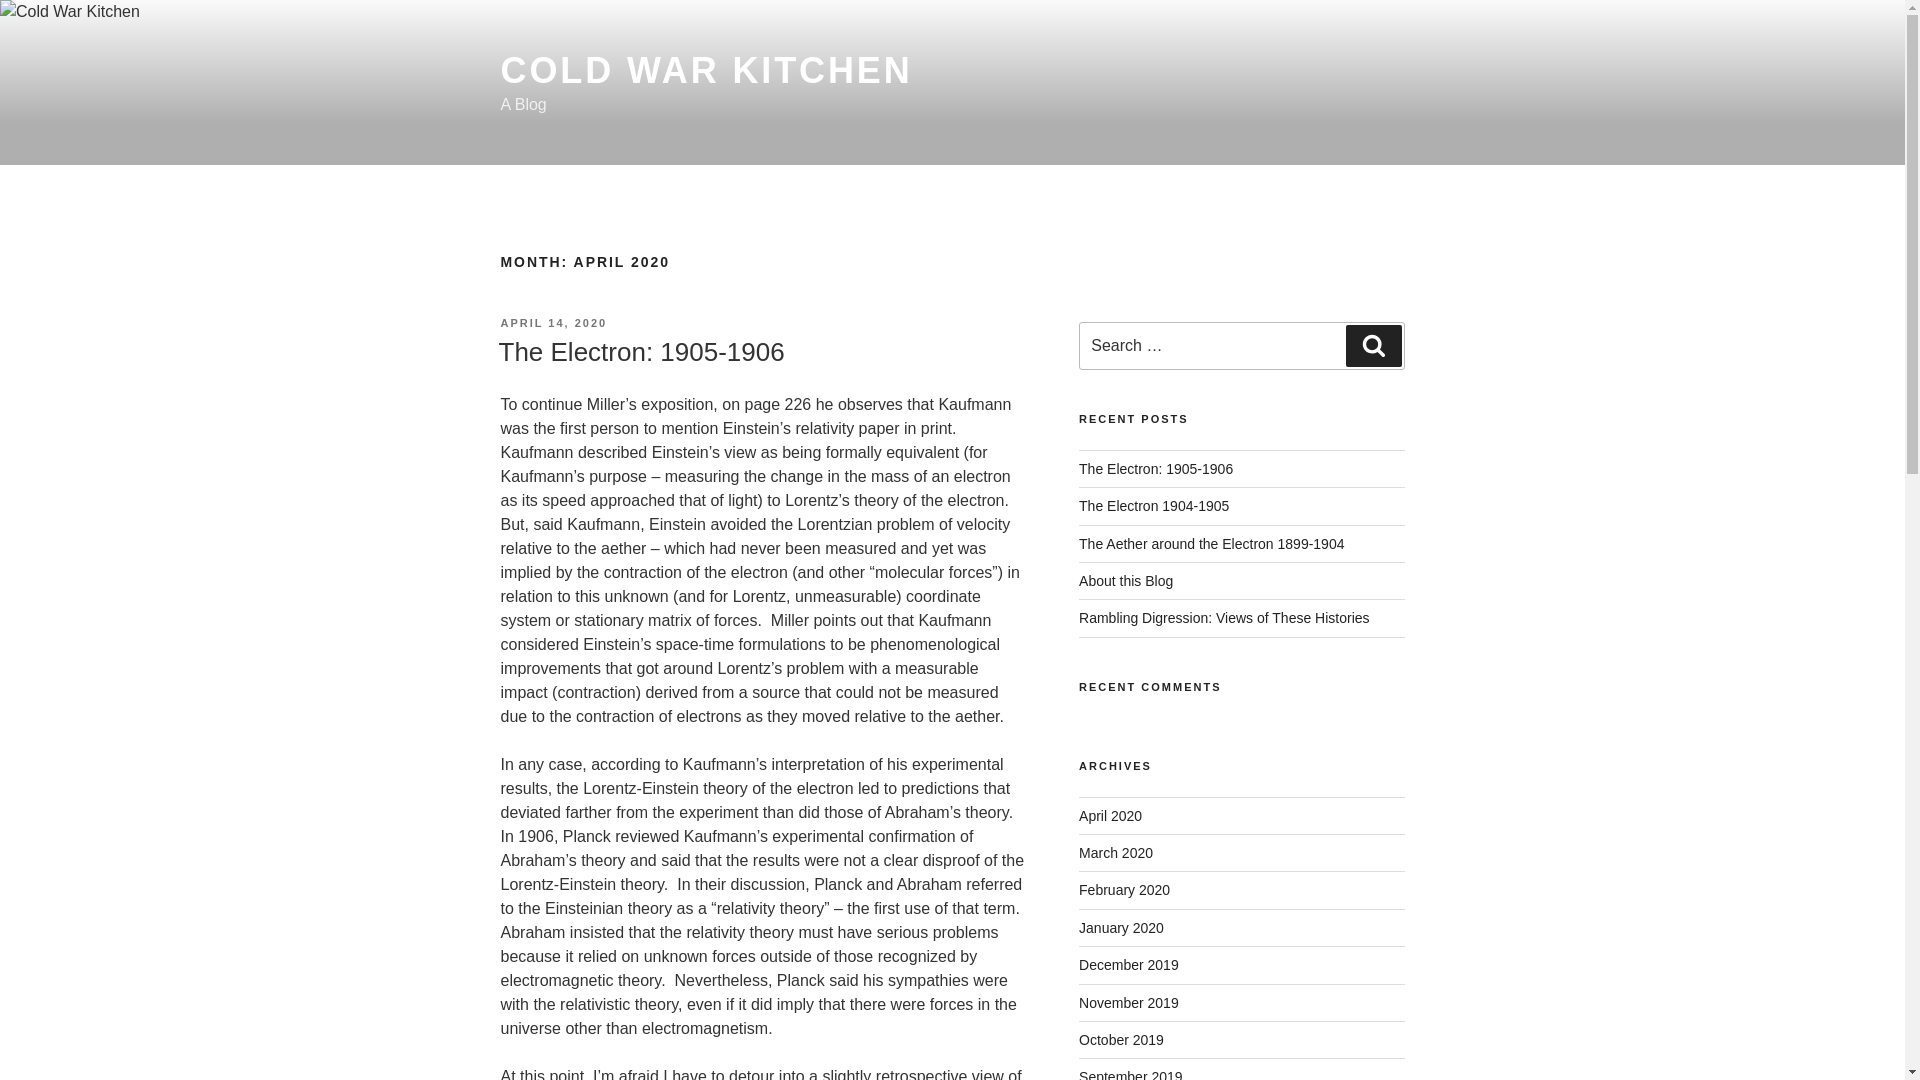 The image size is (1920, 1080). What do you see at coordinates (1121, 928) in the screenshot?
I see `January 2020` at bounding box center [1121, 928].